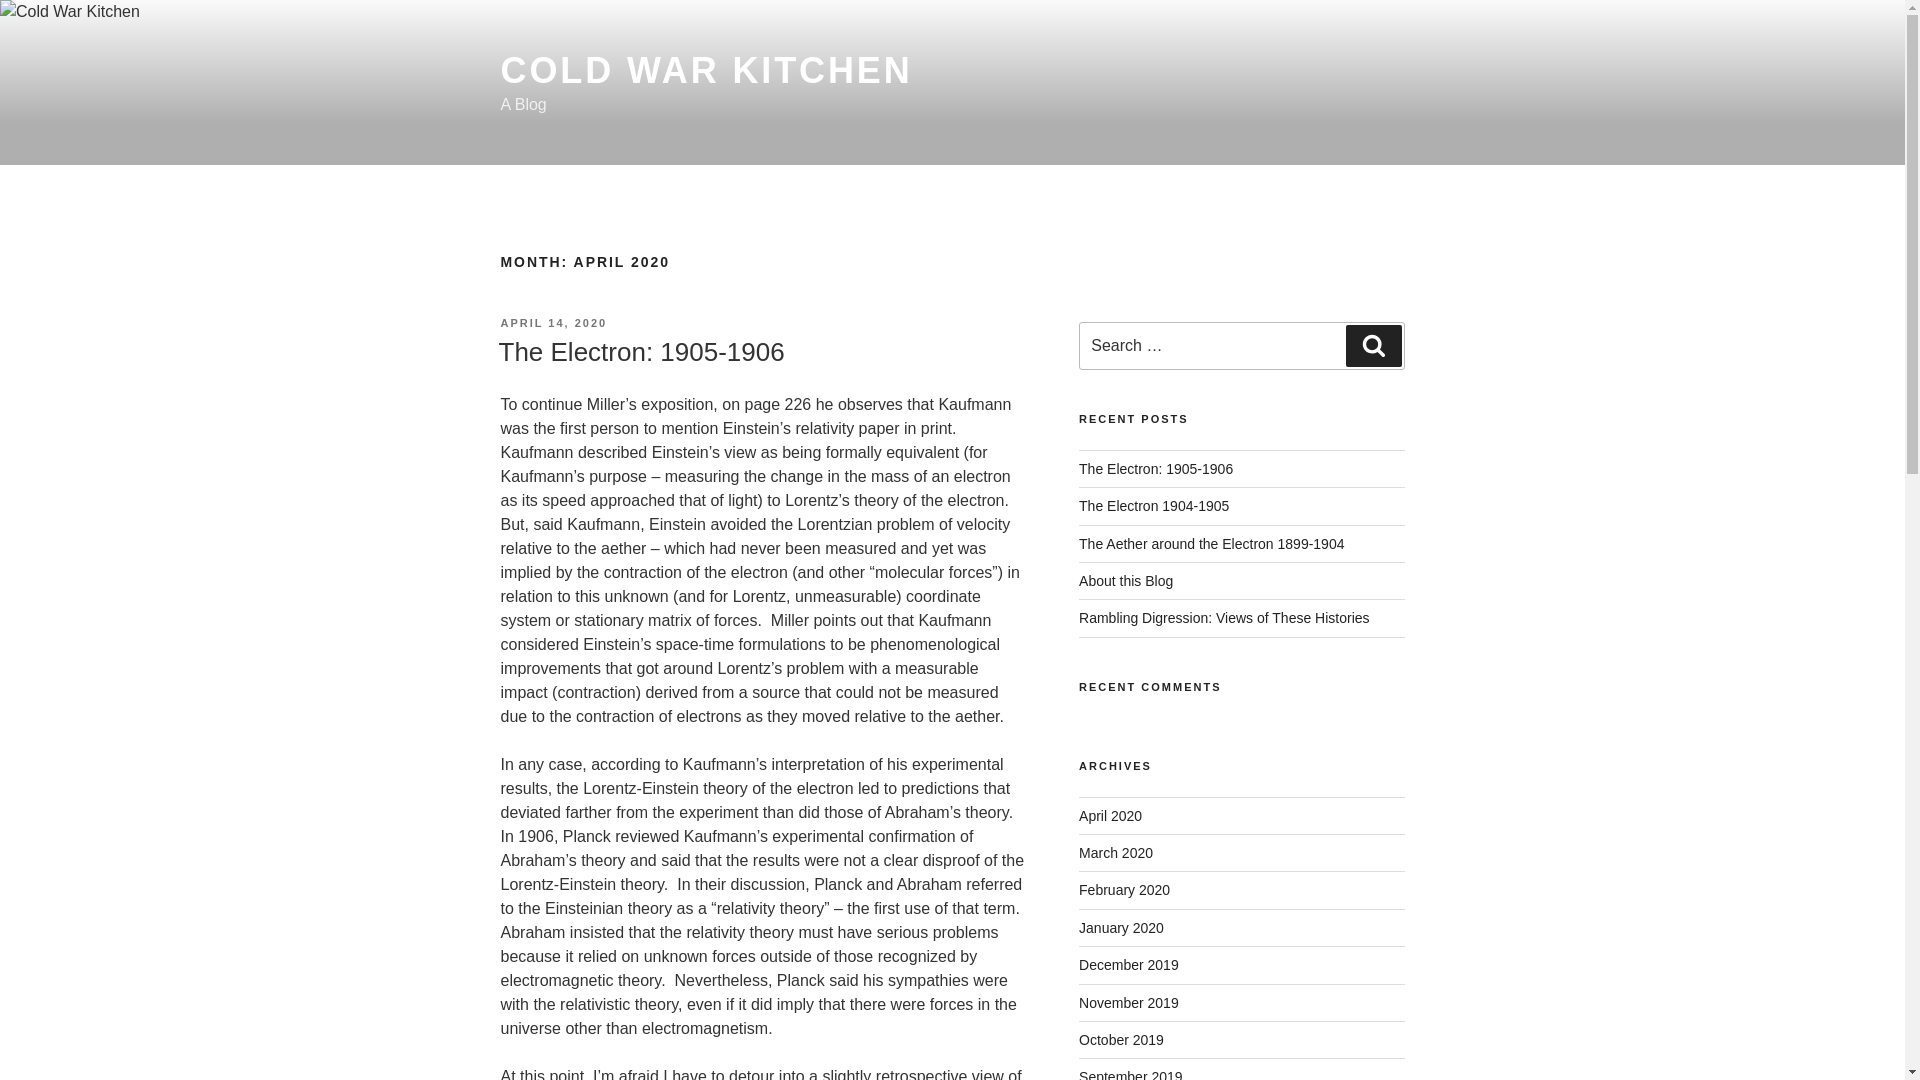 The image size is (1920, 1080). What do you see at coordinates (1121, 928) in the screenshot?
I see `January 2020` at bounding box center [1121, 928].